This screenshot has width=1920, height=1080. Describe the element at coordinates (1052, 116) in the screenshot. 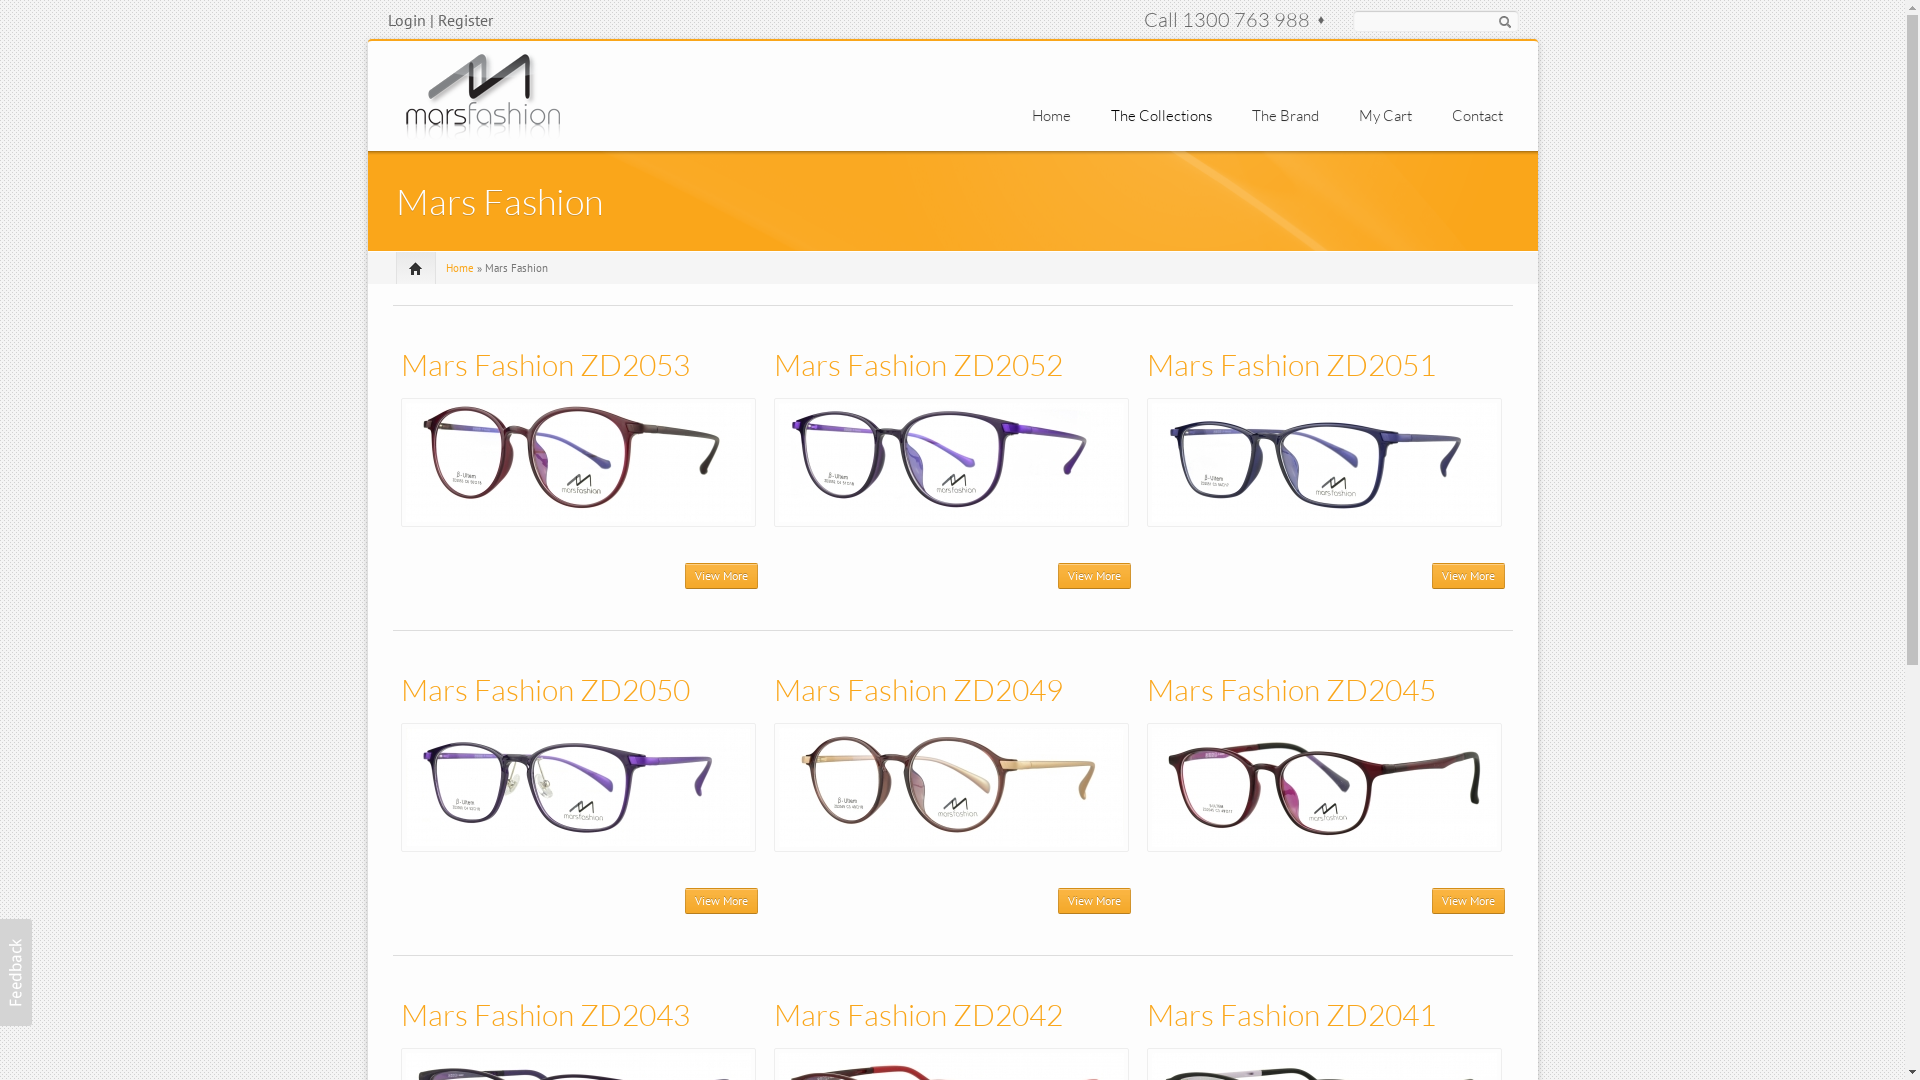

I see `Home` at that location.